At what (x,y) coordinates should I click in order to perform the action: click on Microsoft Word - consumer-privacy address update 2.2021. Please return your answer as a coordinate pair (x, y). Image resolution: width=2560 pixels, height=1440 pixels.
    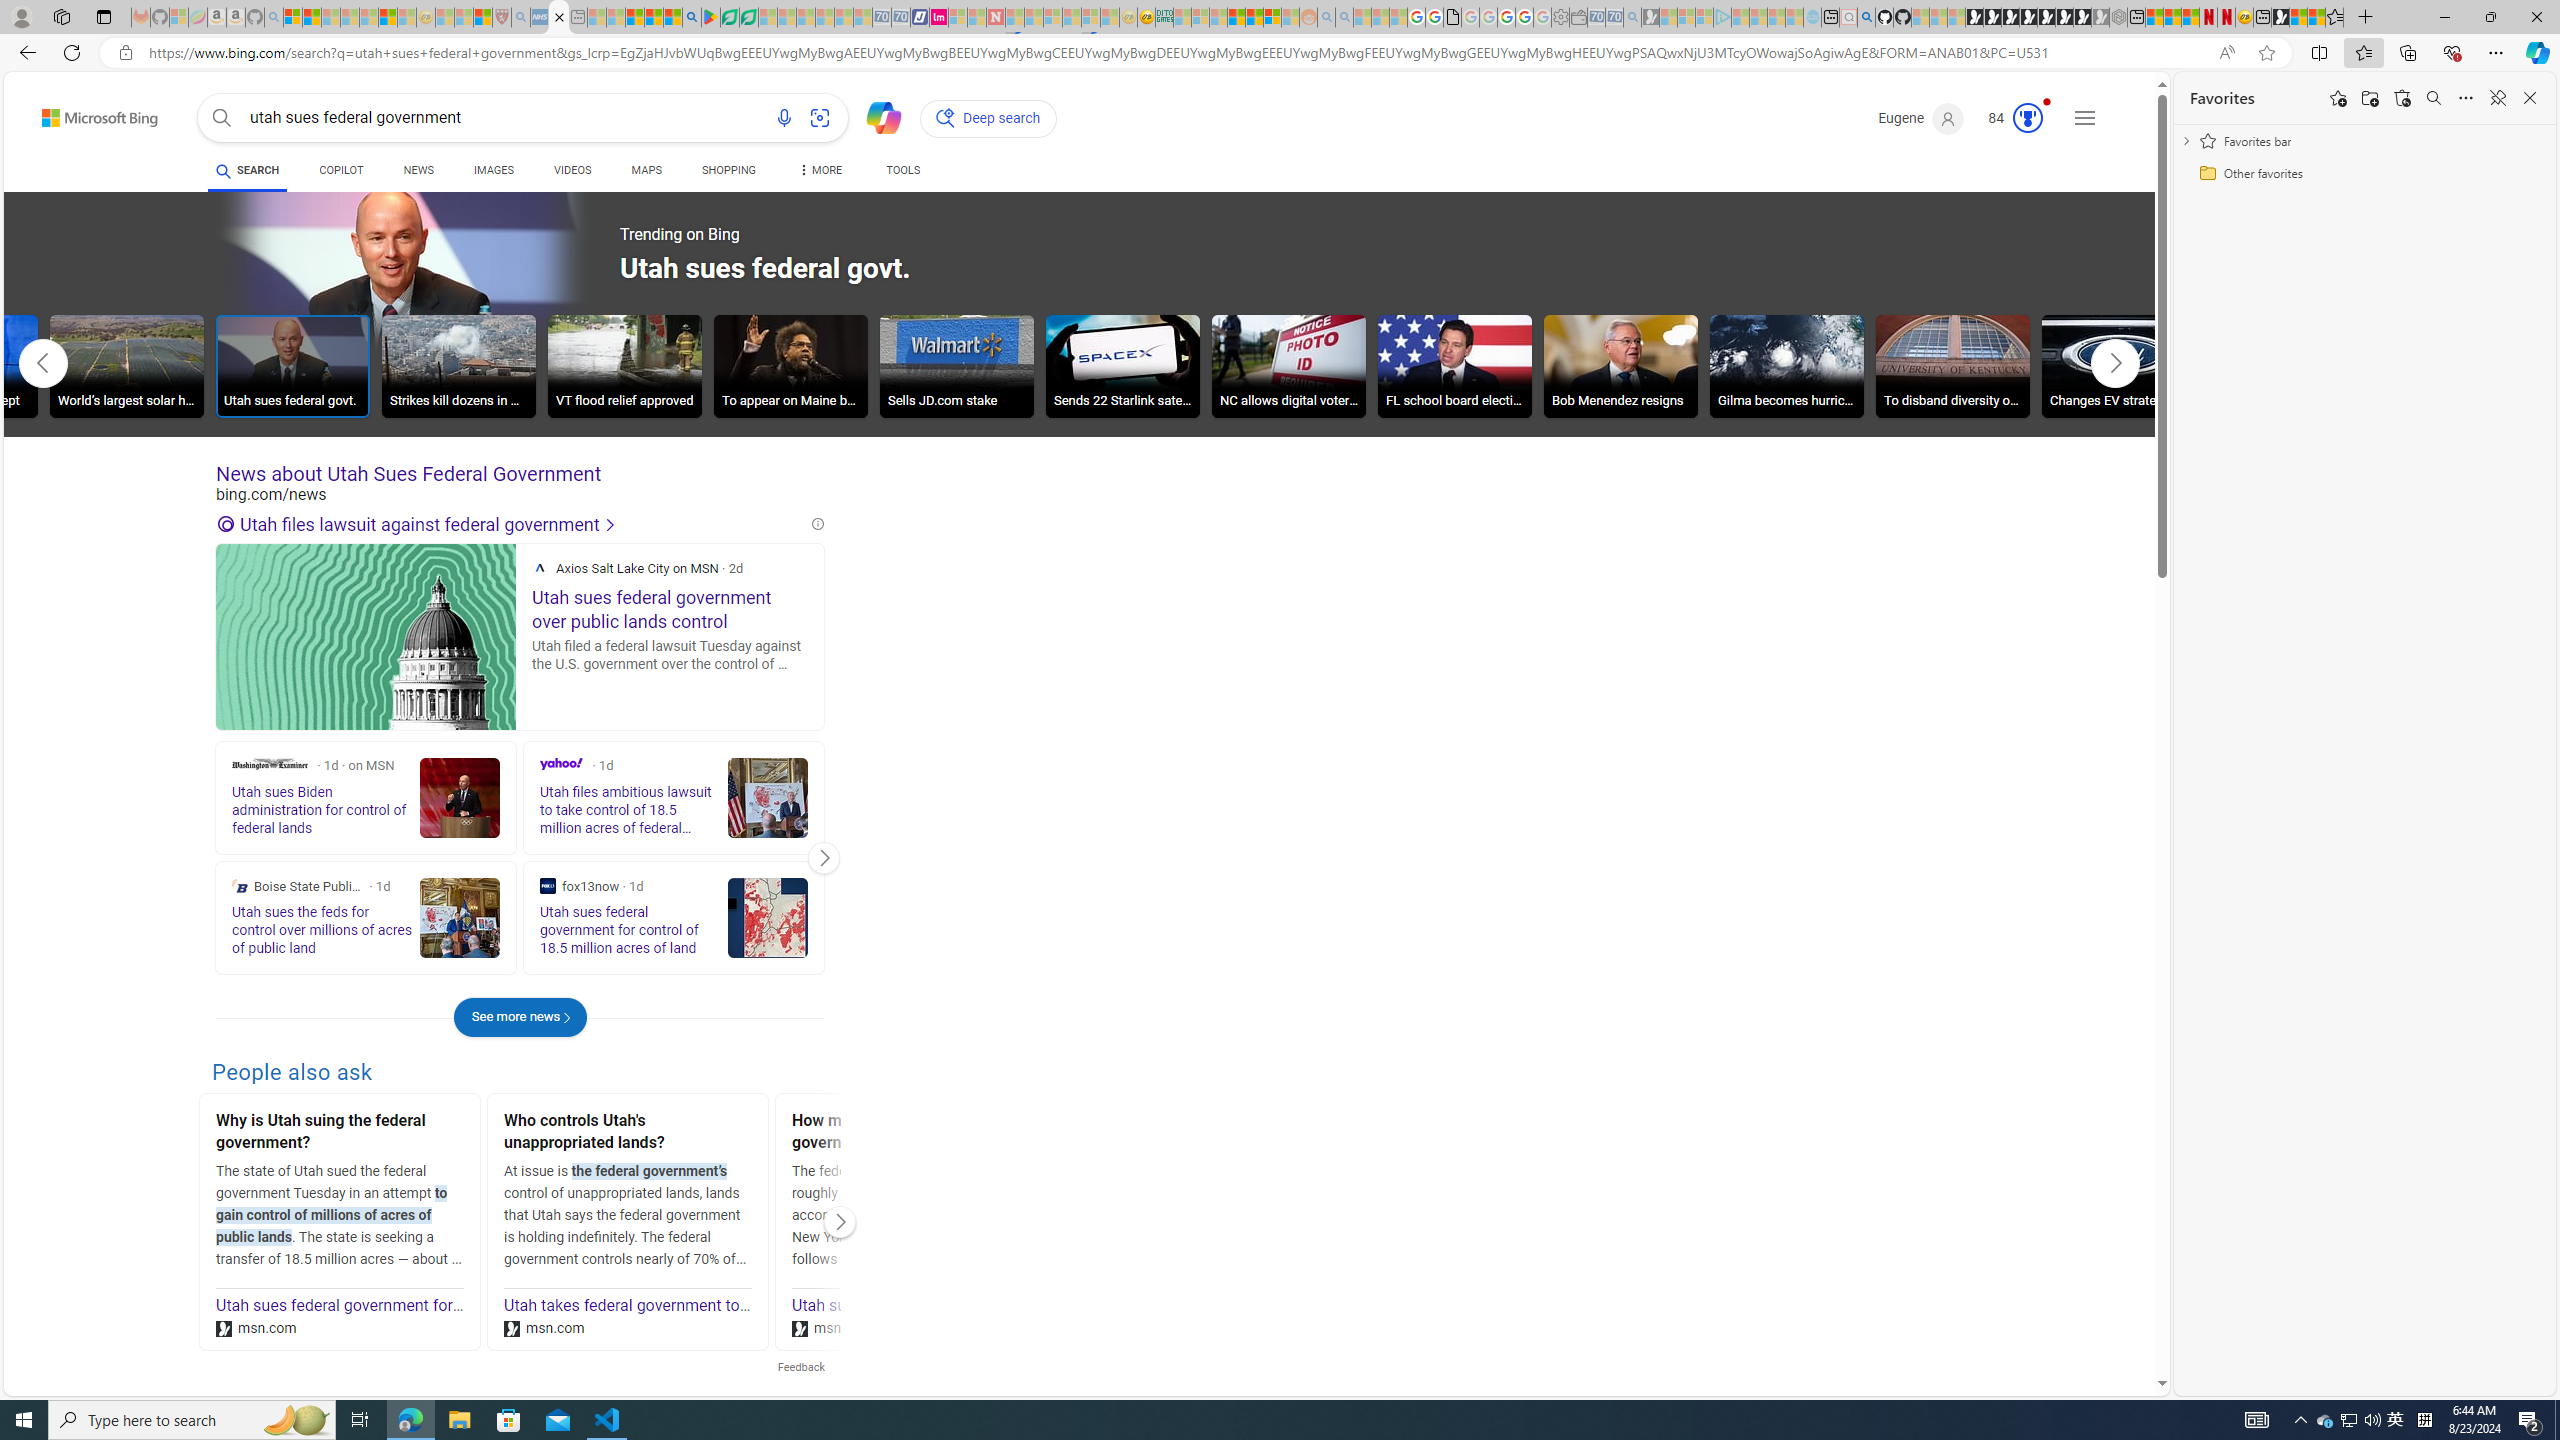
    Looking at the image, I should click on (750, 17).